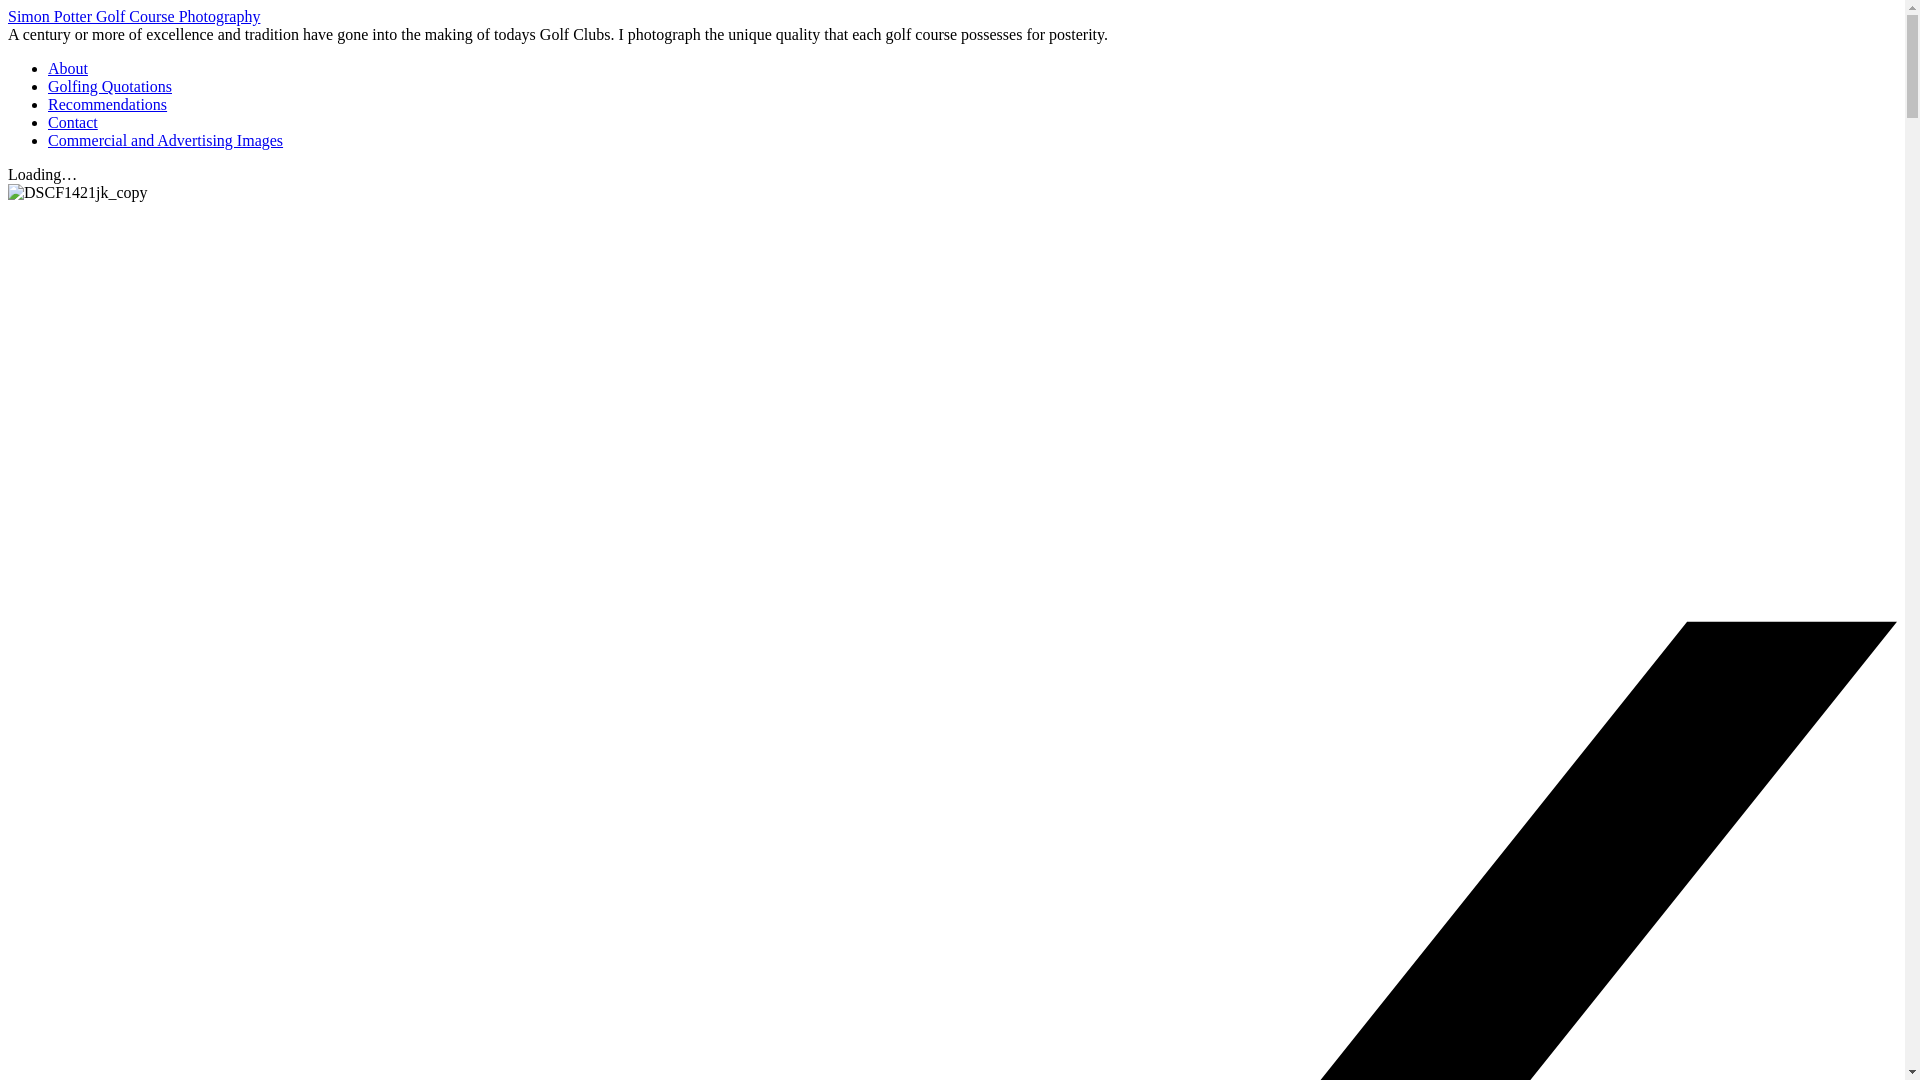 The image size is (1920, 1080). Describe the element at coordinates (108, 104) in the screenshot. I see `Recommendations` at that location.